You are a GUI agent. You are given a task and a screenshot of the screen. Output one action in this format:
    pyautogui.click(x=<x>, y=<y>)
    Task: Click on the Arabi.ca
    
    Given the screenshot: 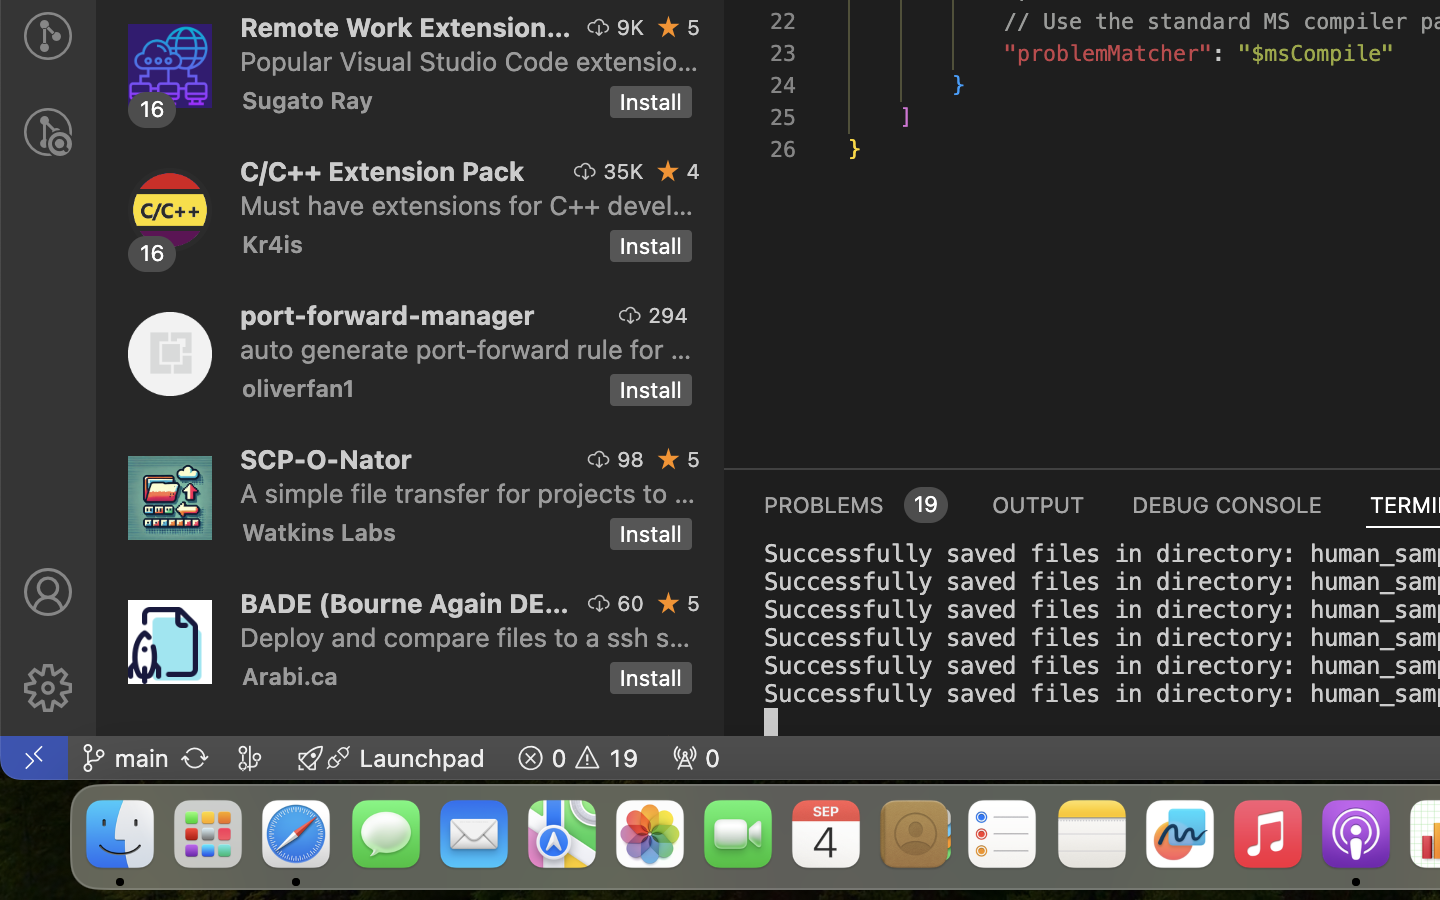 What is the action you would take?
    pyautogui.click(x=290, y=676)
    